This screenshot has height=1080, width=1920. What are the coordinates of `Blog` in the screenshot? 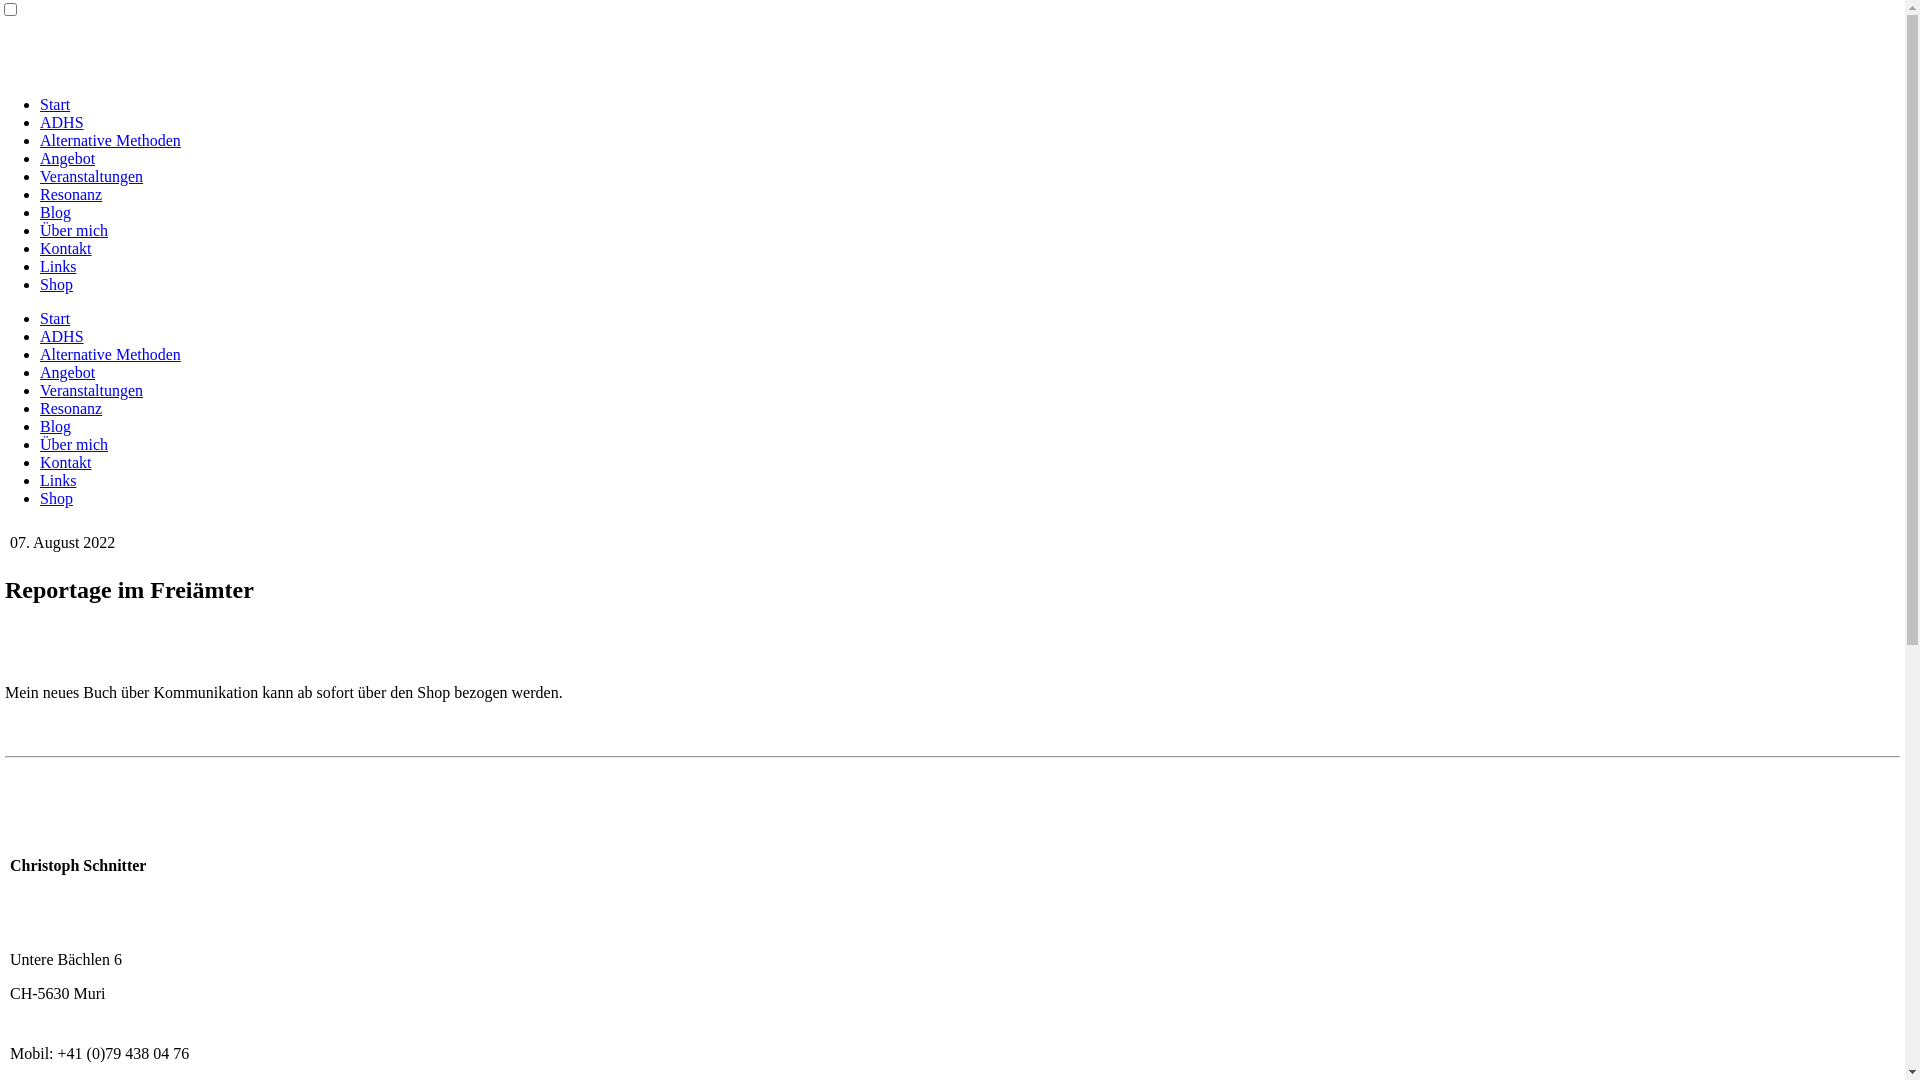 It's located at (56, 426).